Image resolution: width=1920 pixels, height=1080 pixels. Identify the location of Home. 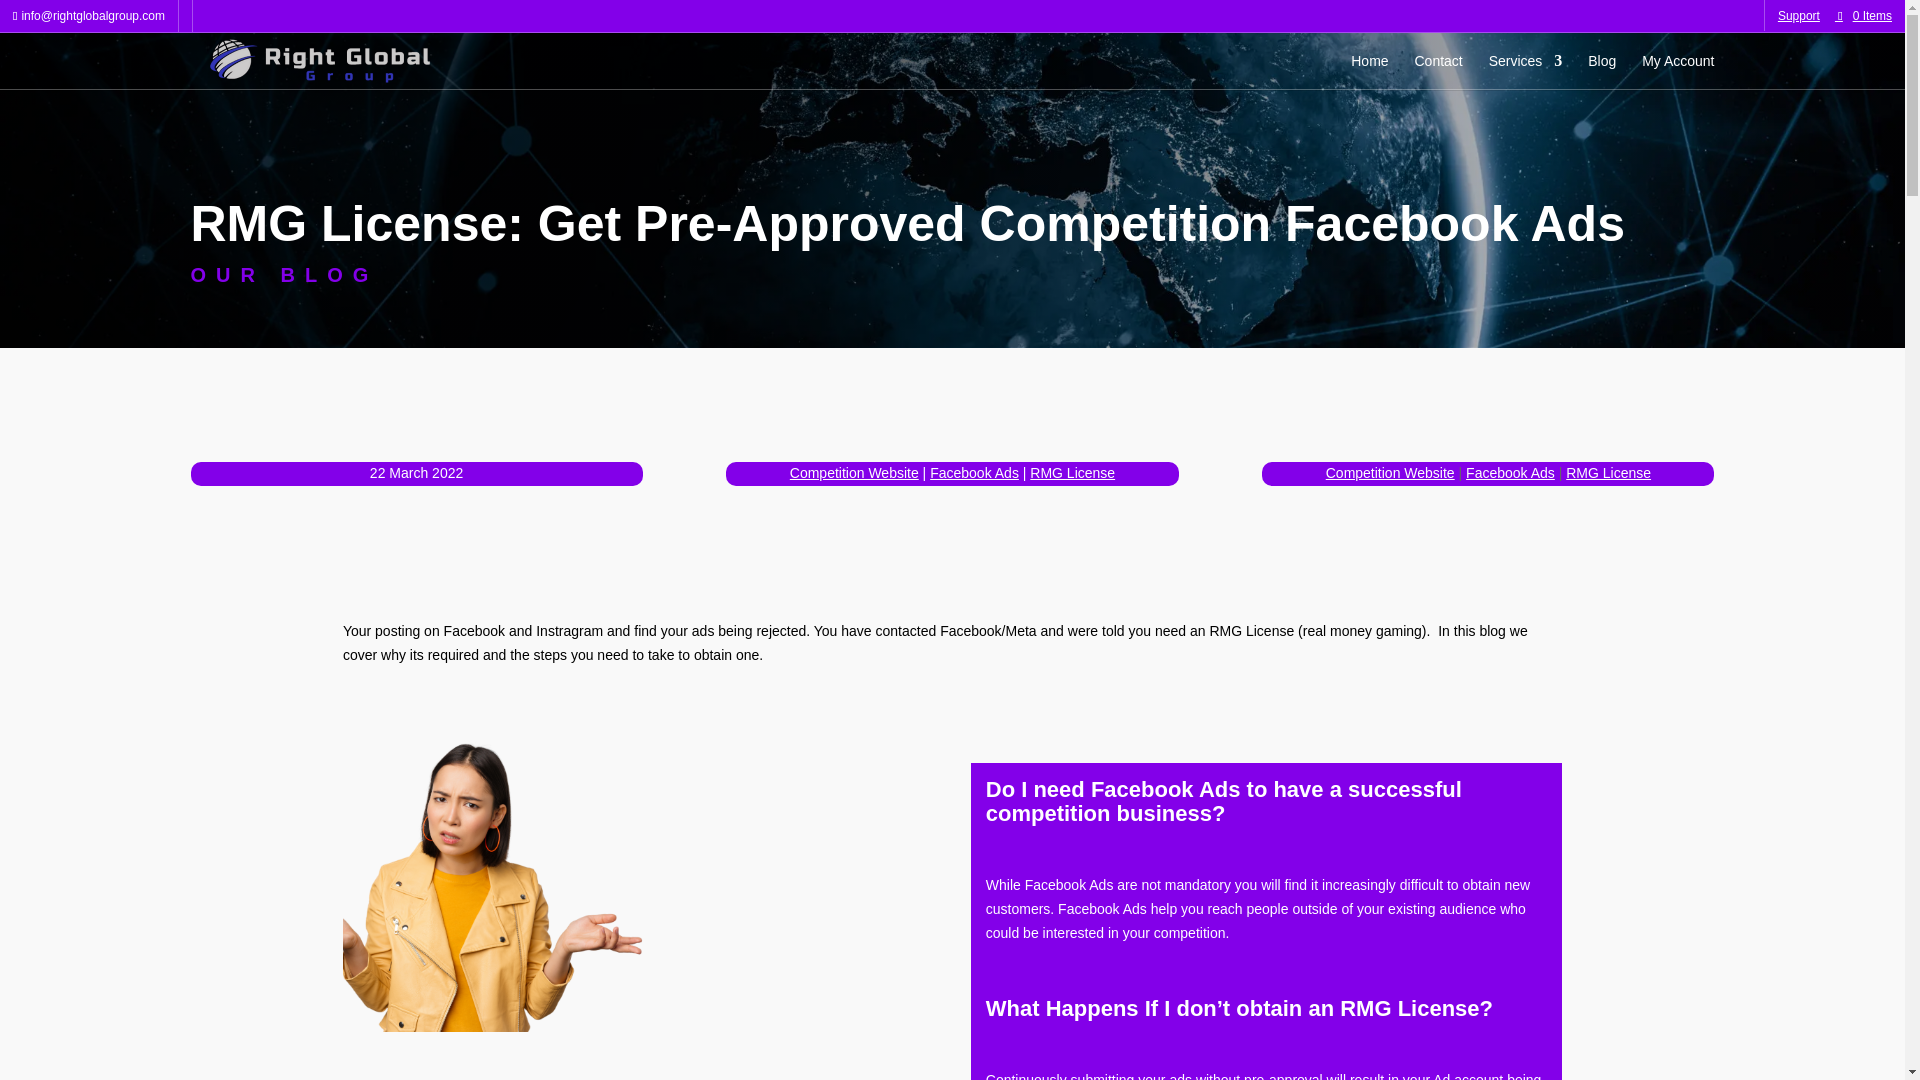
(1370, 71).